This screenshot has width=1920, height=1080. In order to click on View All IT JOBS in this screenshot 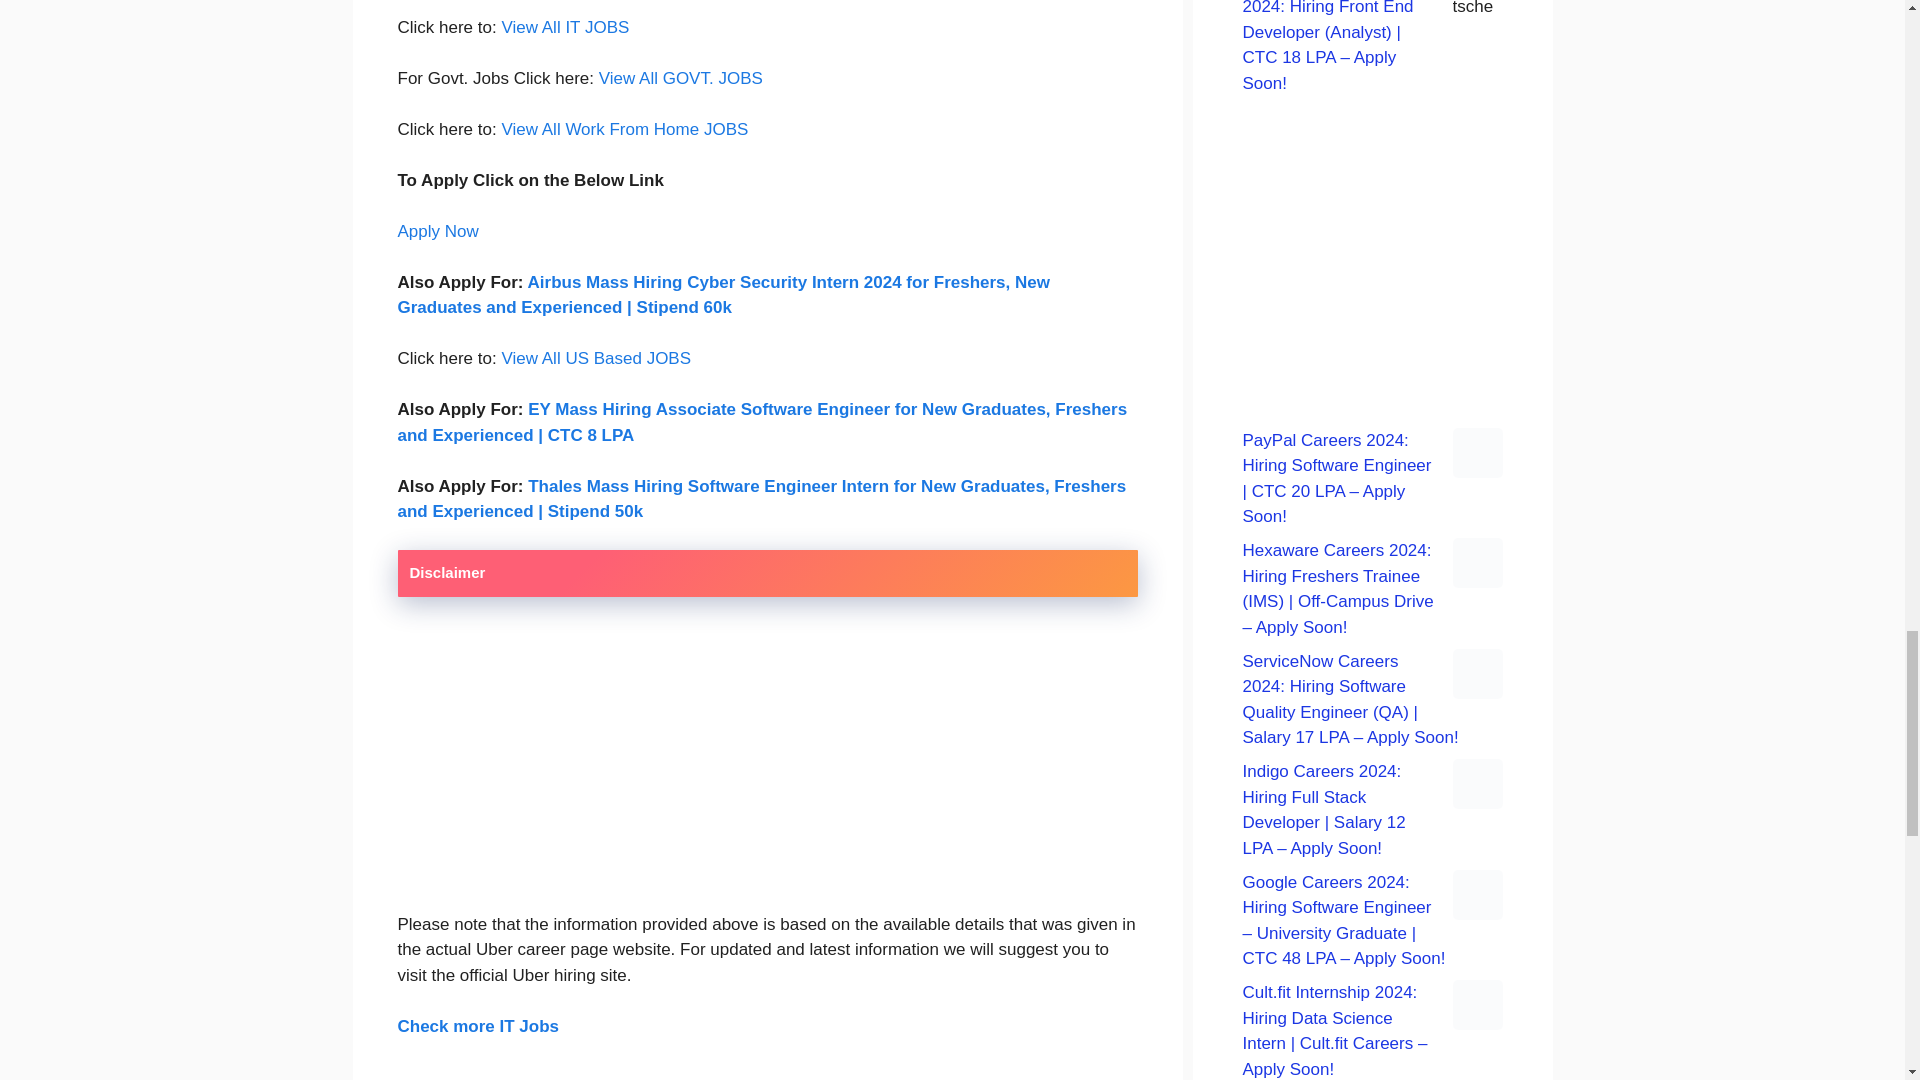, I will do `click(565, 27)`.